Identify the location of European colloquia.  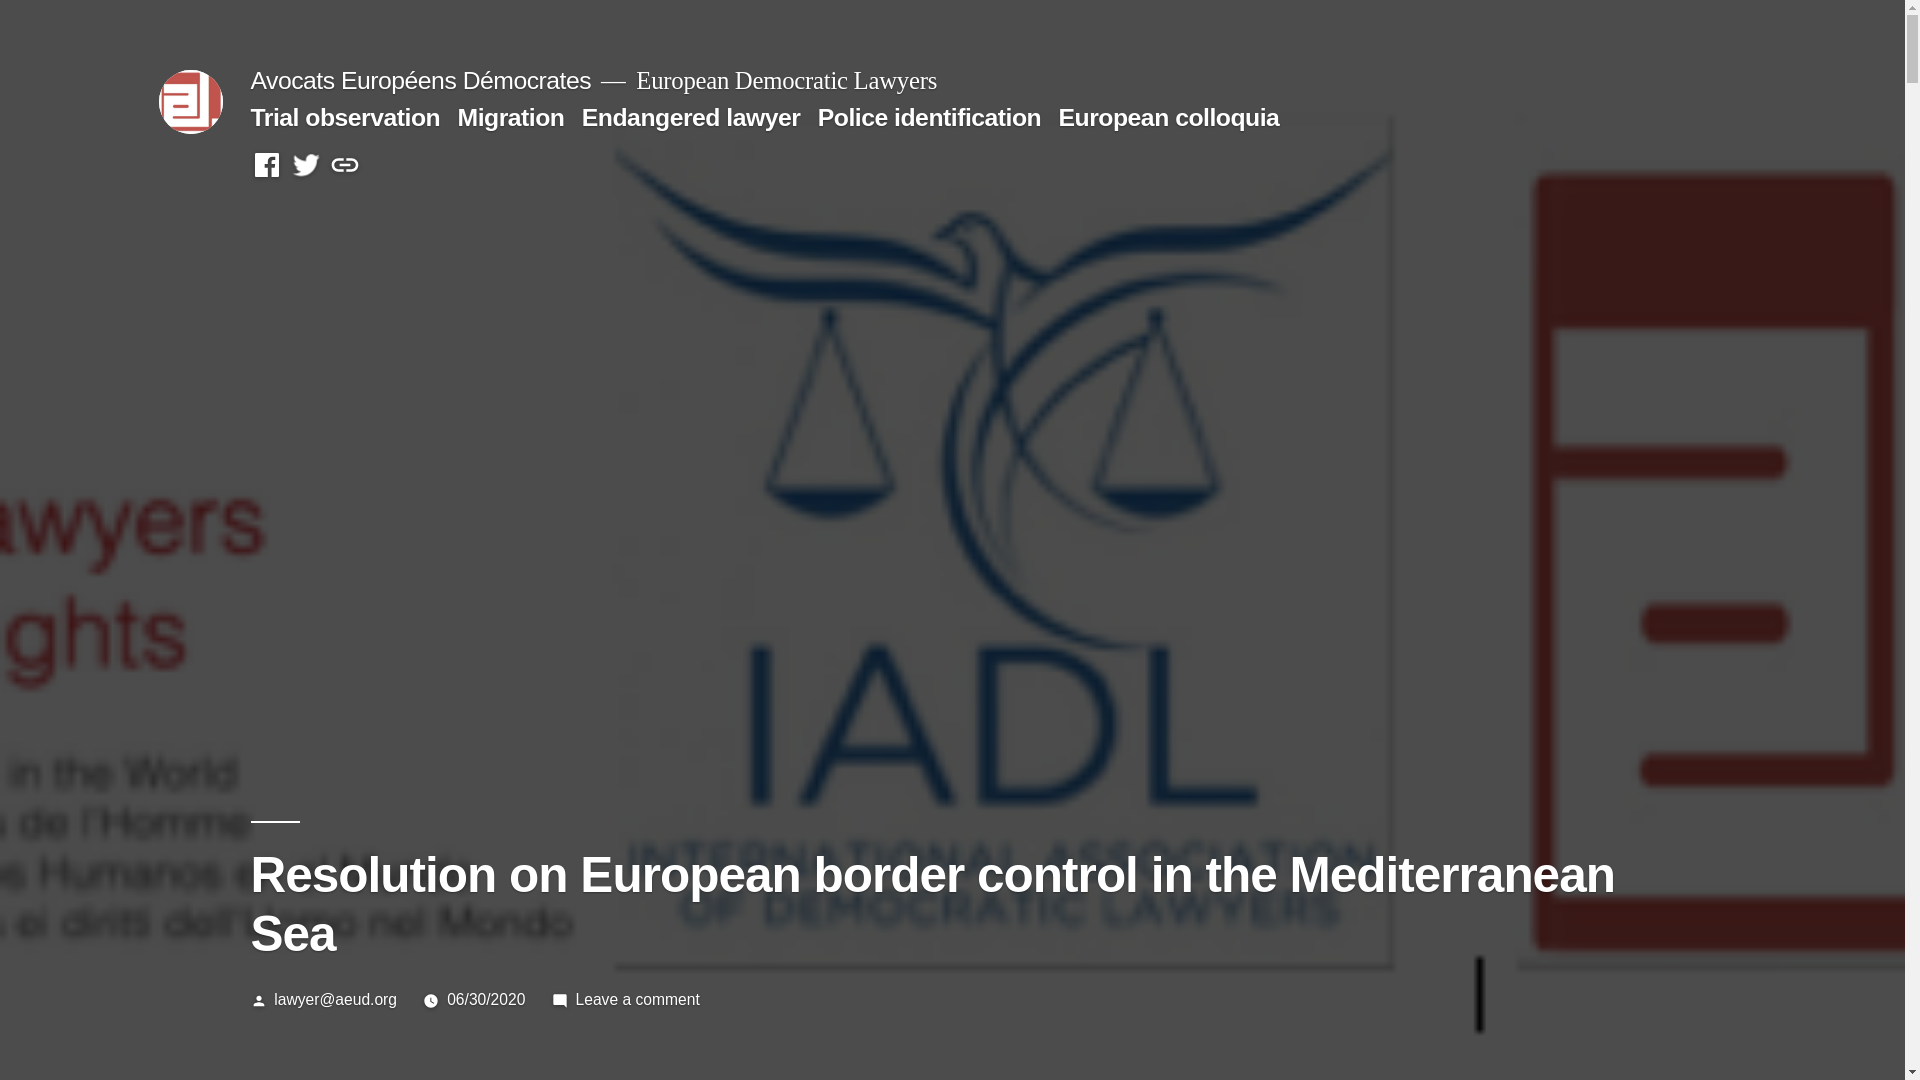
(1170, 116).